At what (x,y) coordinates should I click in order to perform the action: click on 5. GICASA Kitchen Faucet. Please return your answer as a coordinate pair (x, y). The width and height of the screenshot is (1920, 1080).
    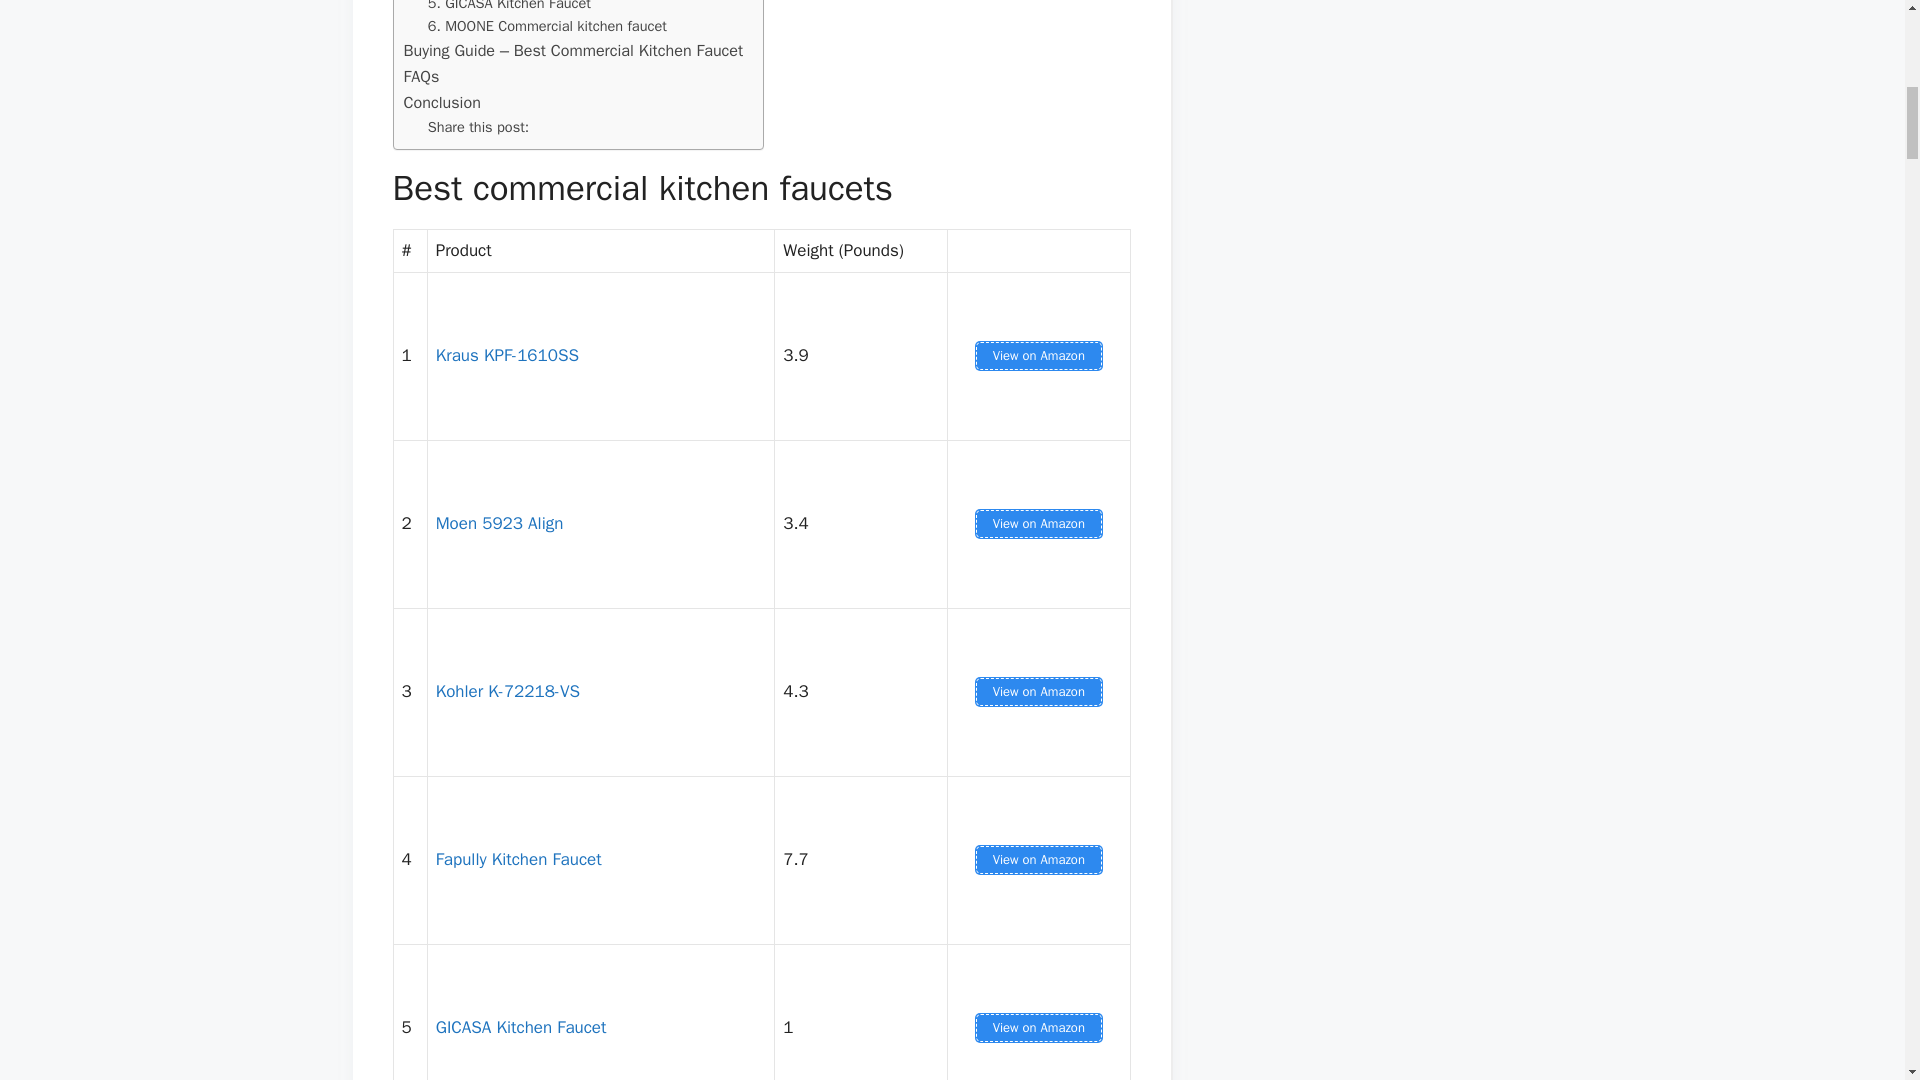
    Looking at the image, I should click on (510, 8).